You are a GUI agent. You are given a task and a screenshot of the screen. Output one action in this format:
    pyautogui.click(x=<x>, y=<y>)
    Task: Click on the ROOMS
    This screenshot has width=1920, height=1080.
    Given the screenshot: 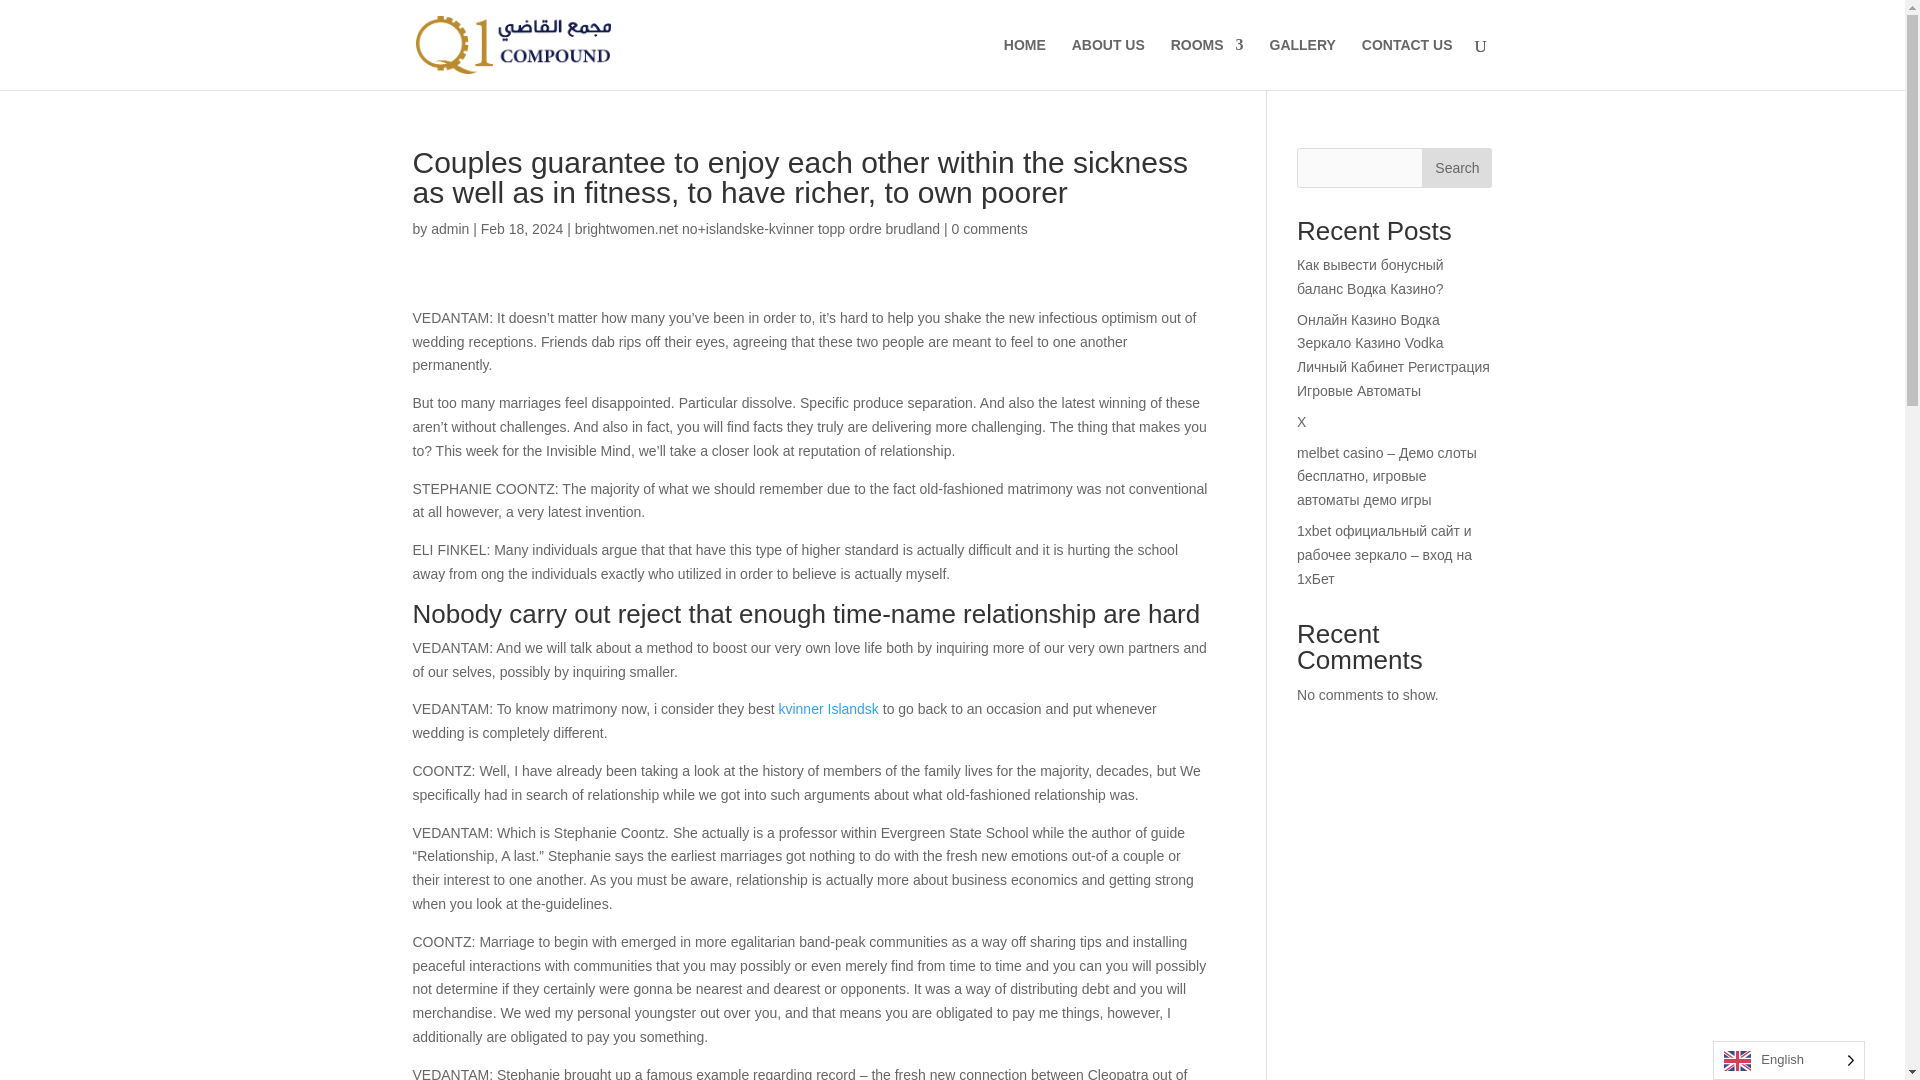 What is the action you would take?
    pyautogui.click(x=1208, y=63)
    